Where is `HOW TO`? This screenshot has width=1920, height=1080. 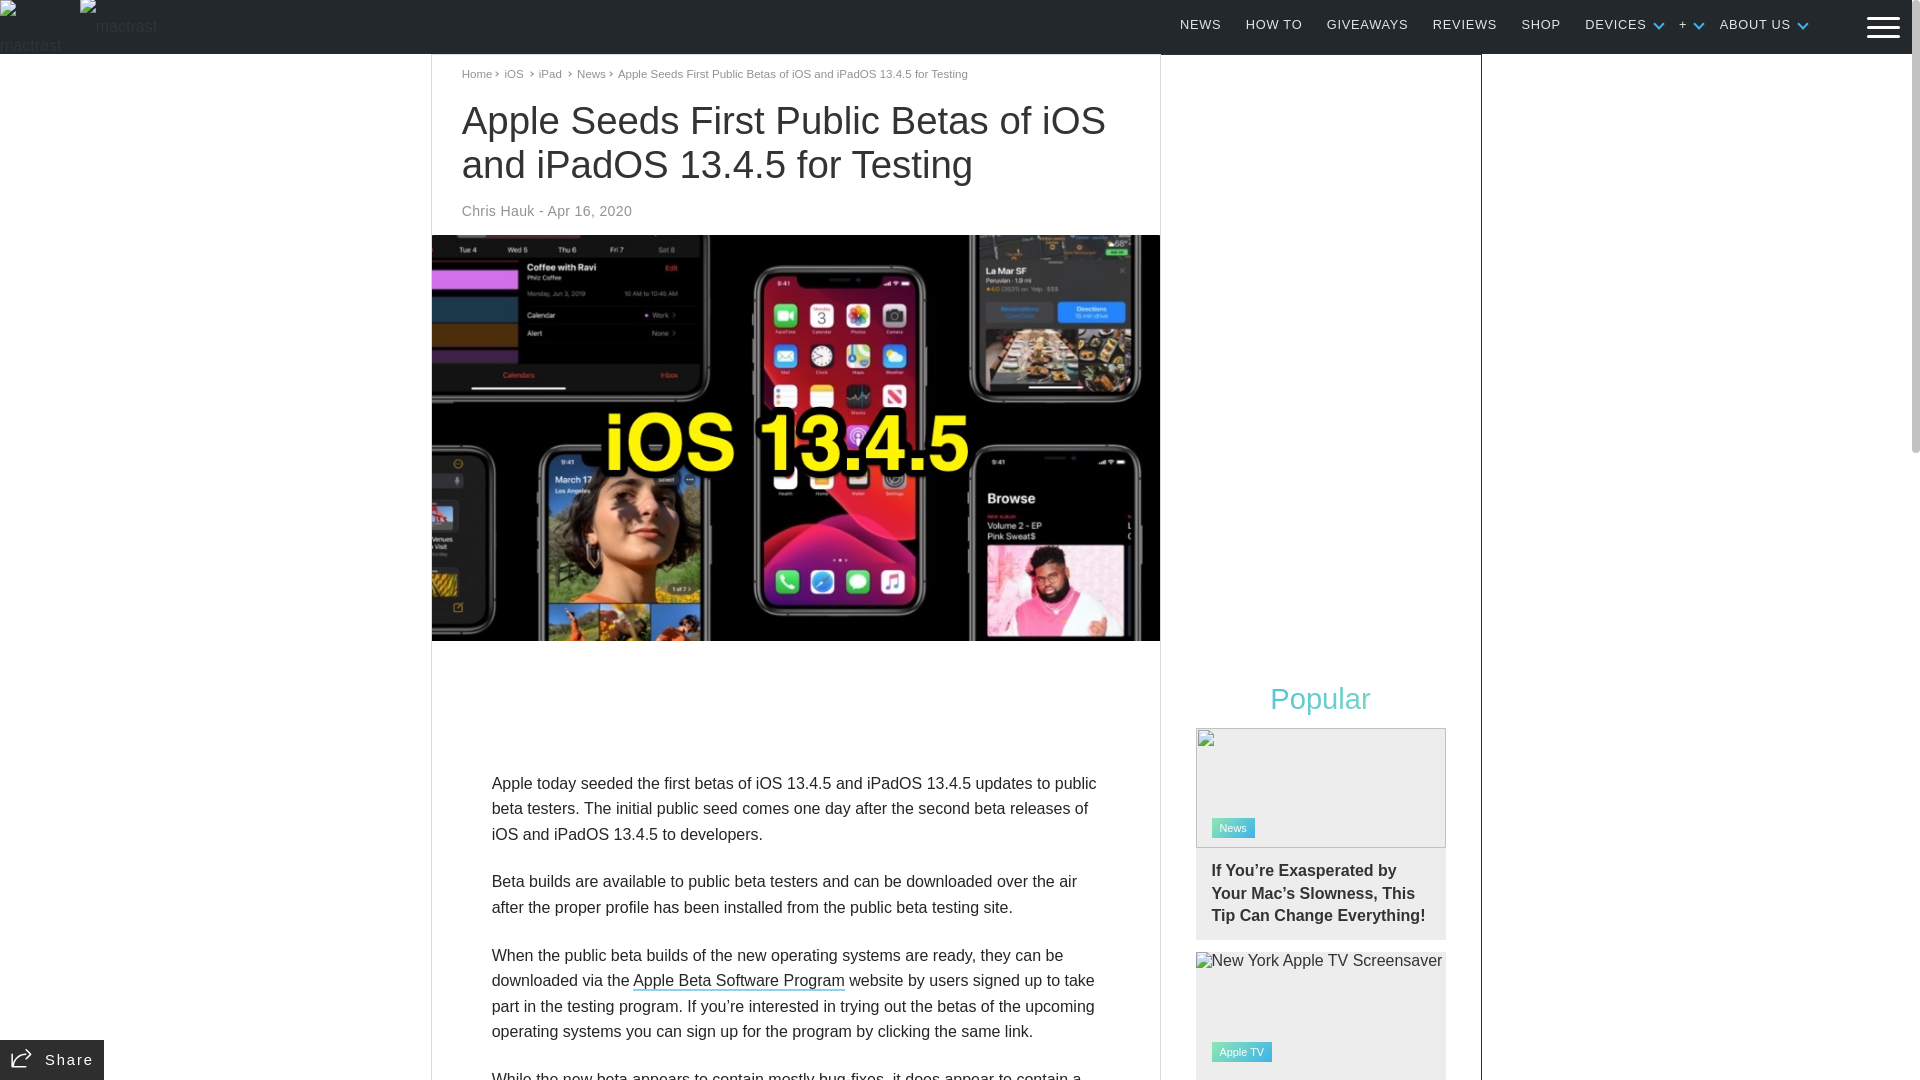 HOW TO is located at coordinates (1274, 24).